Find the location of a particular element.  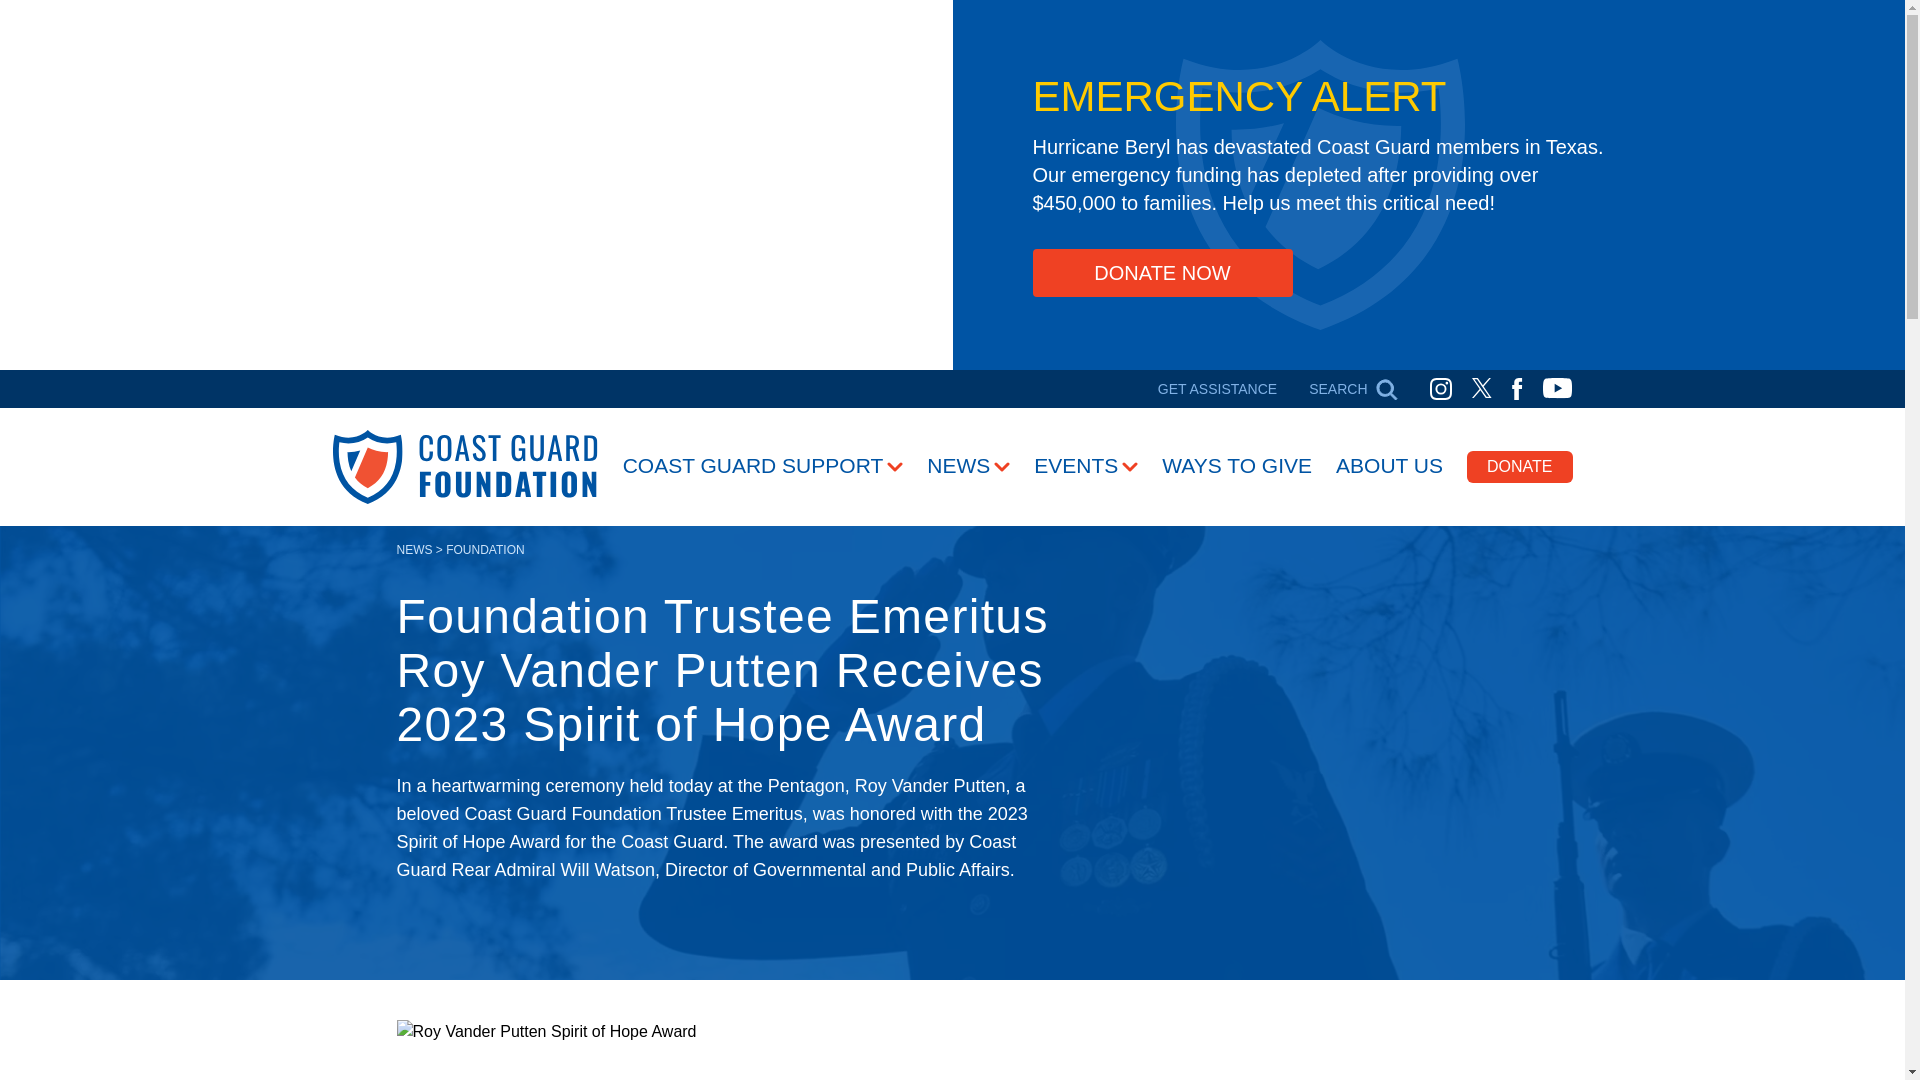

WAYS TO GIVE is located at coordinates (1236, 466).